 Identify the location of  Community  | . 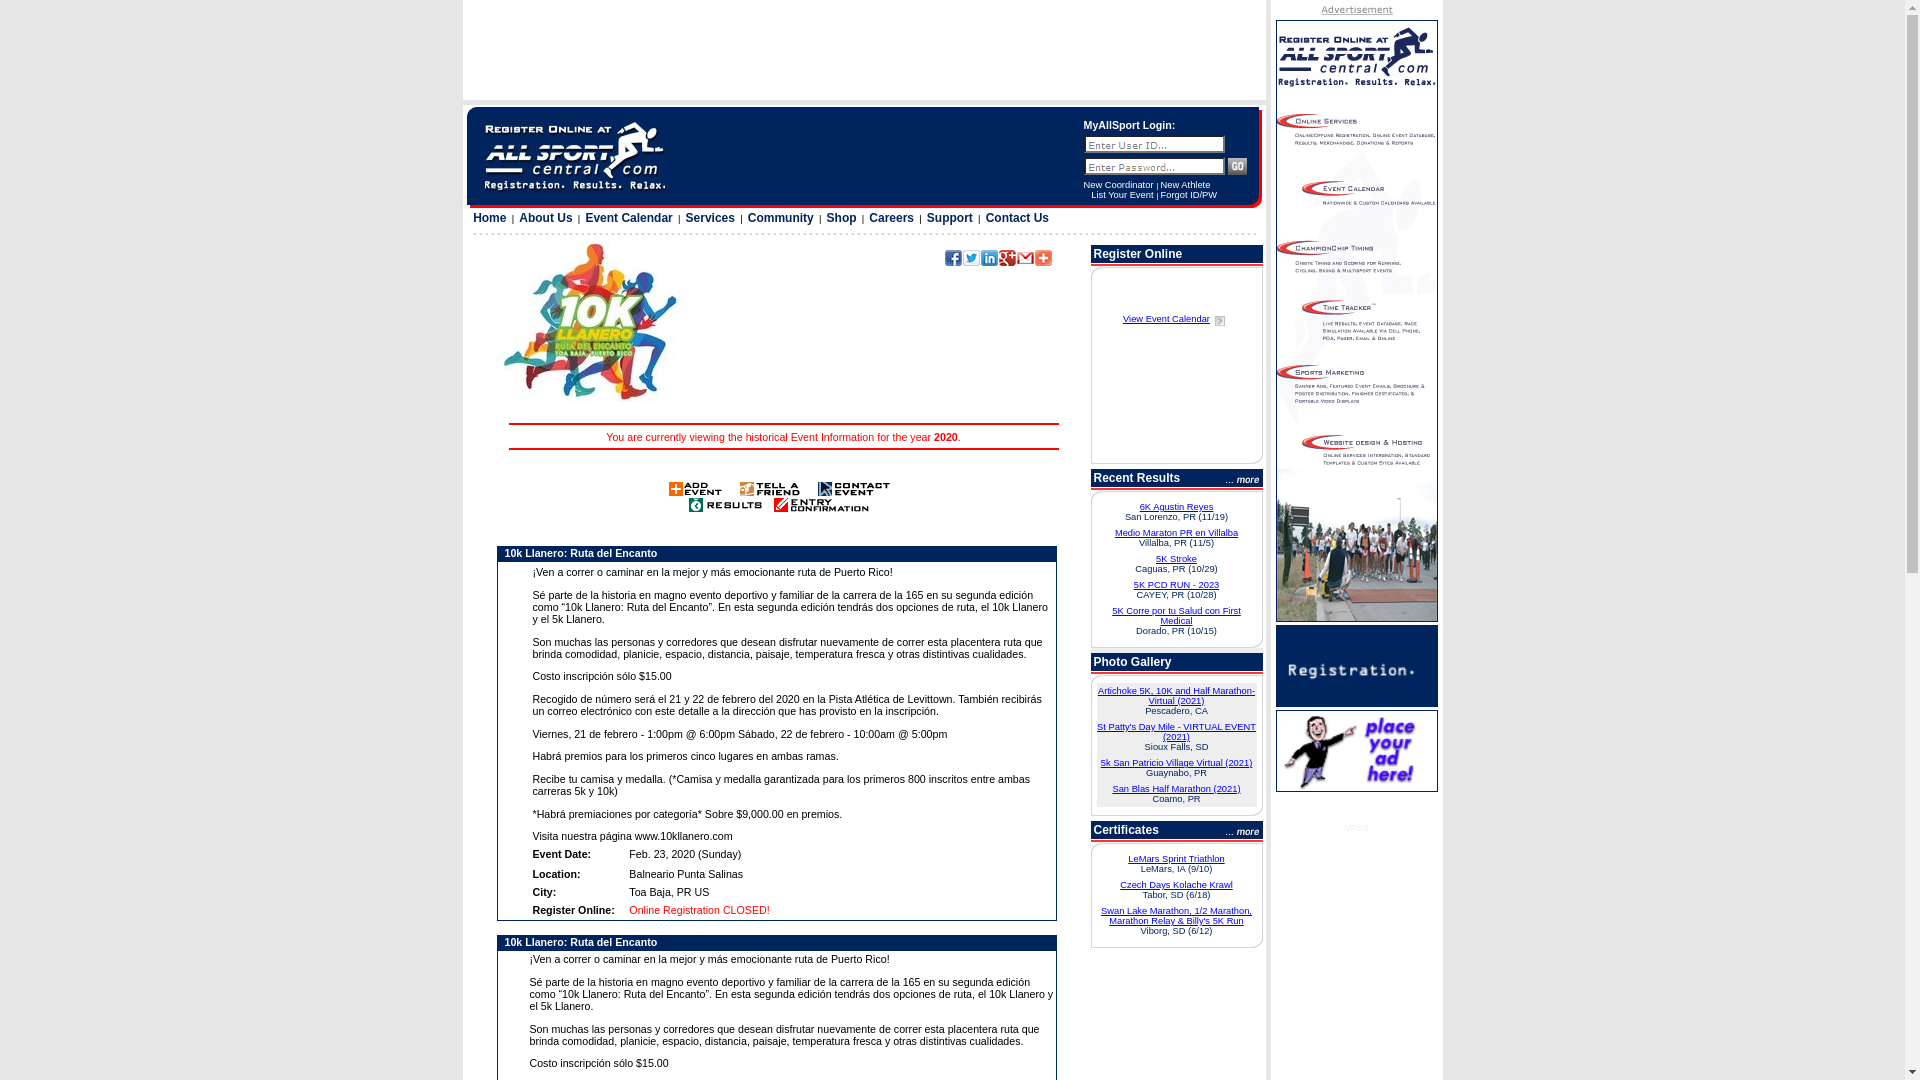
(784, 218).